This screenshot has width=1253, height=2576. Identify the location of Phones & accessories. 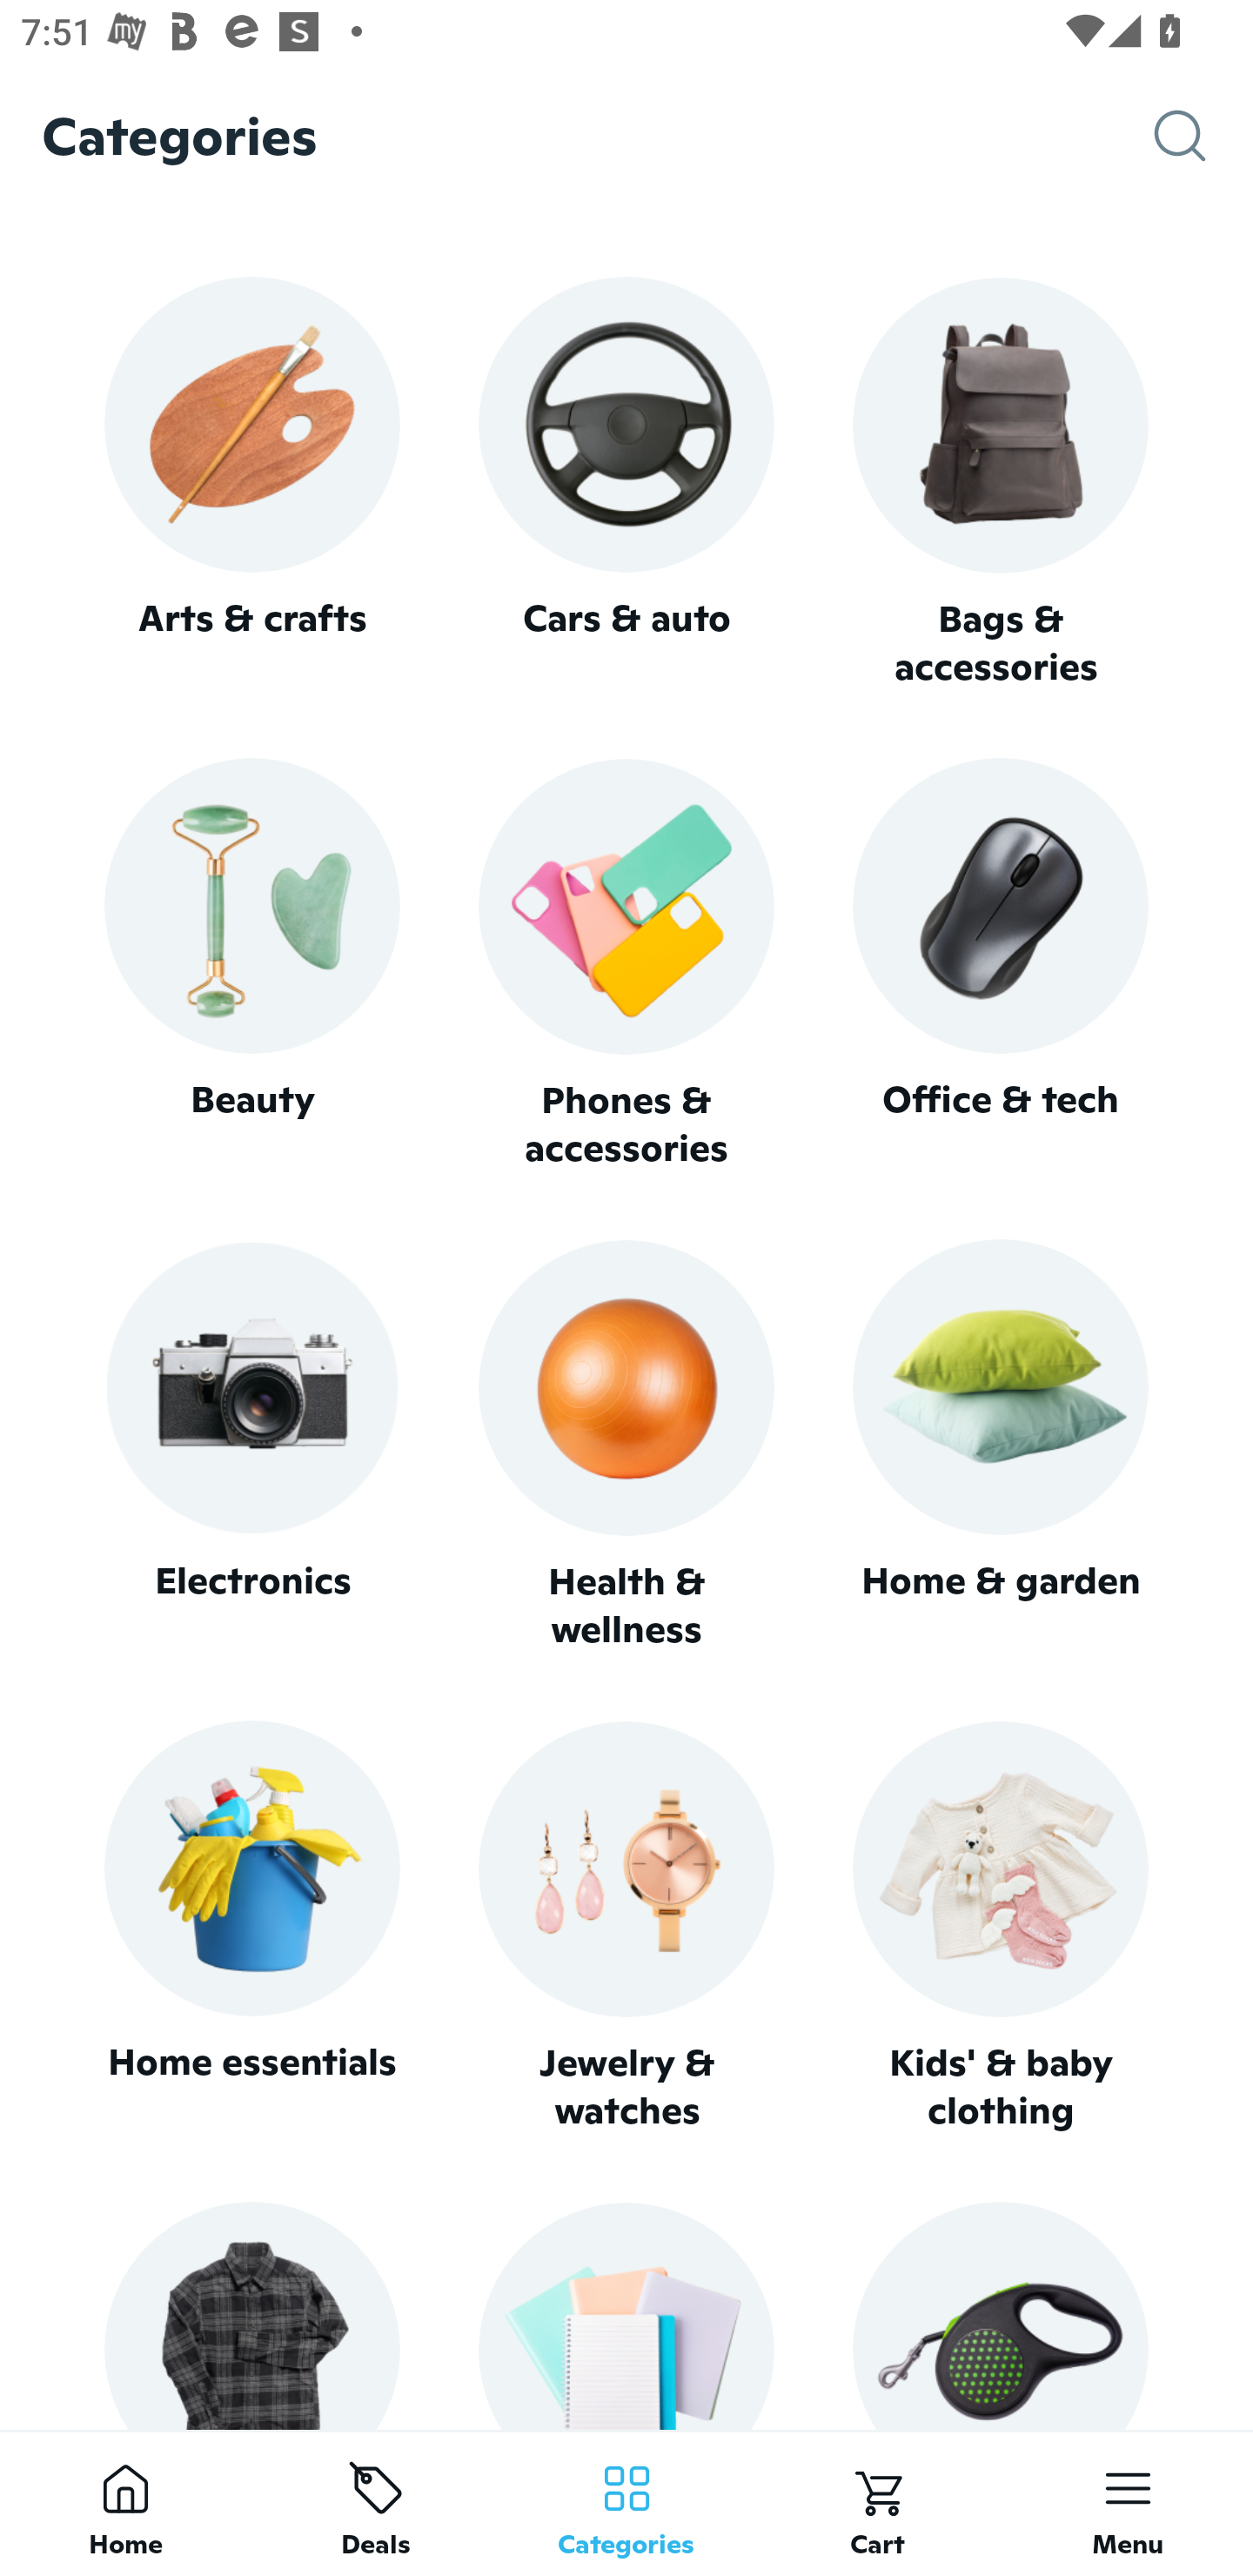
(626, 966).